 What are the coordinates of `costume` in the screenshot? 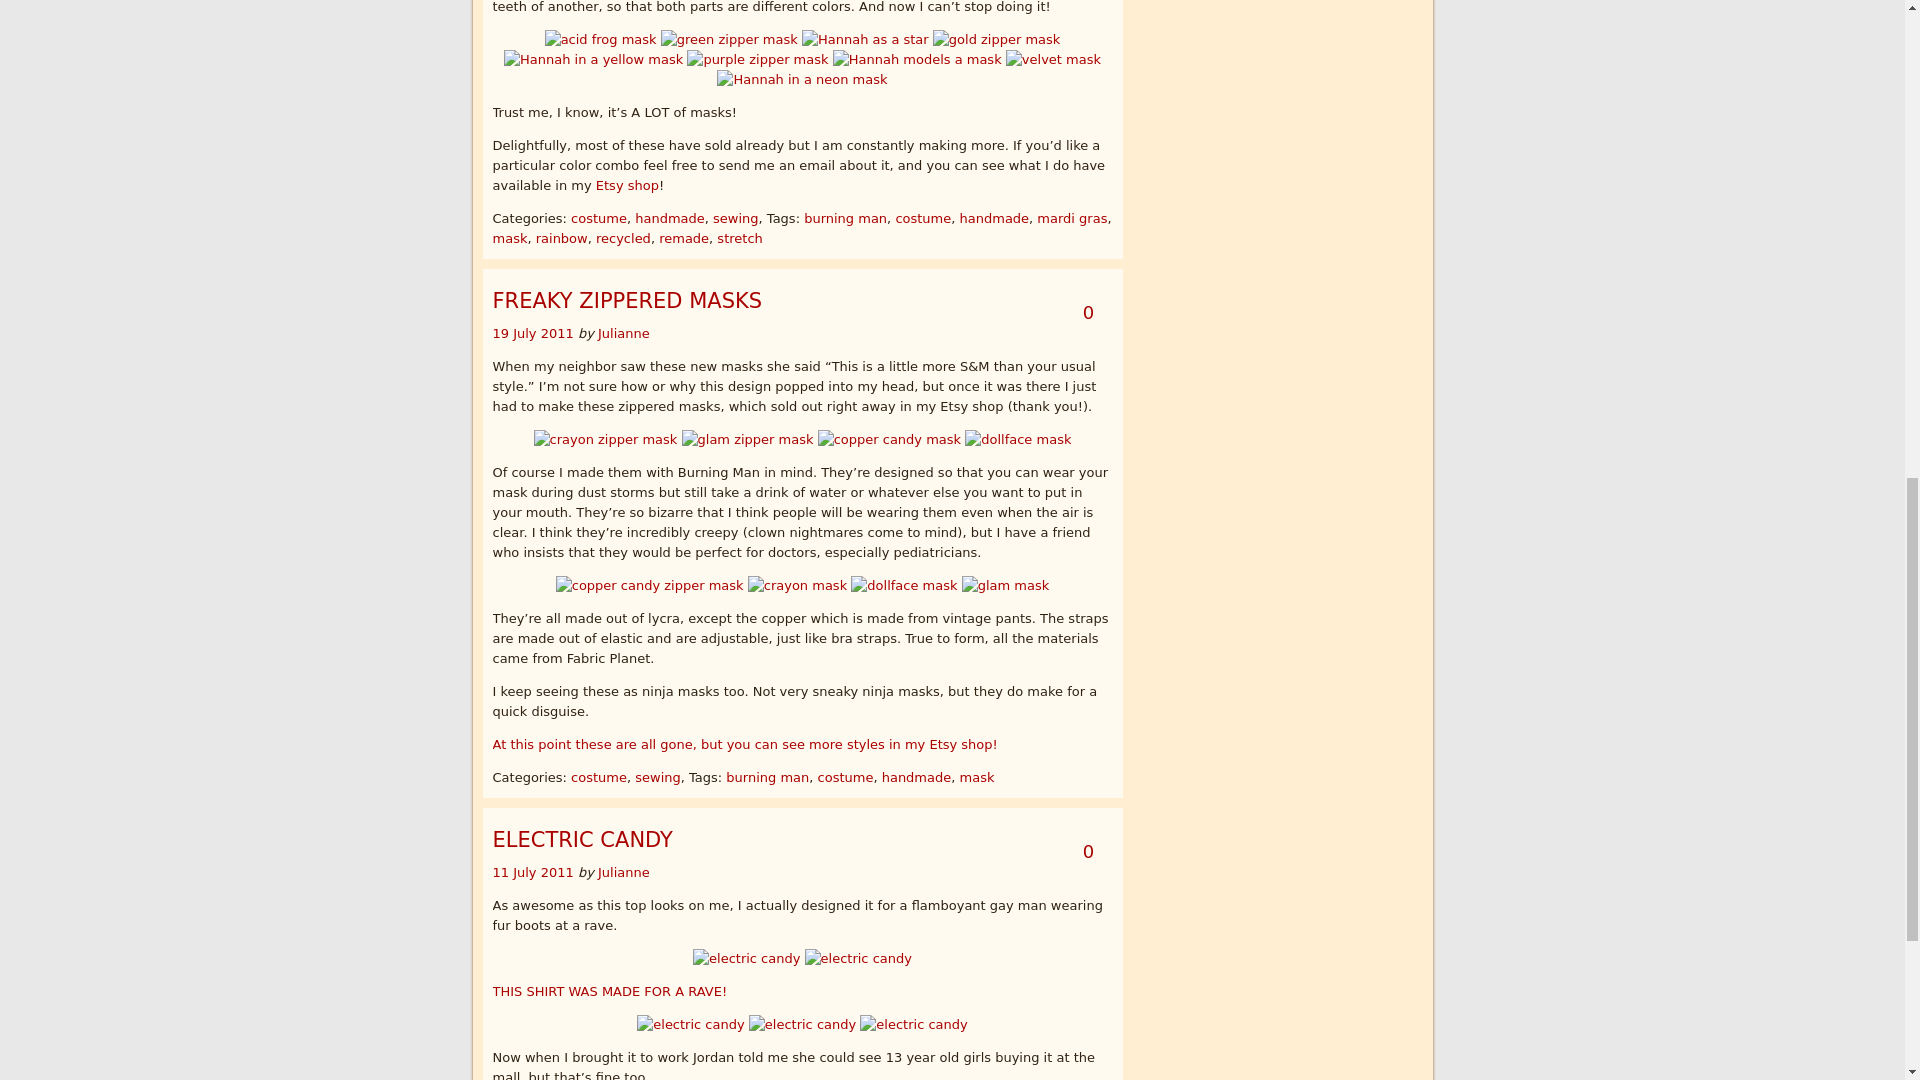 It's located at (598, 218).